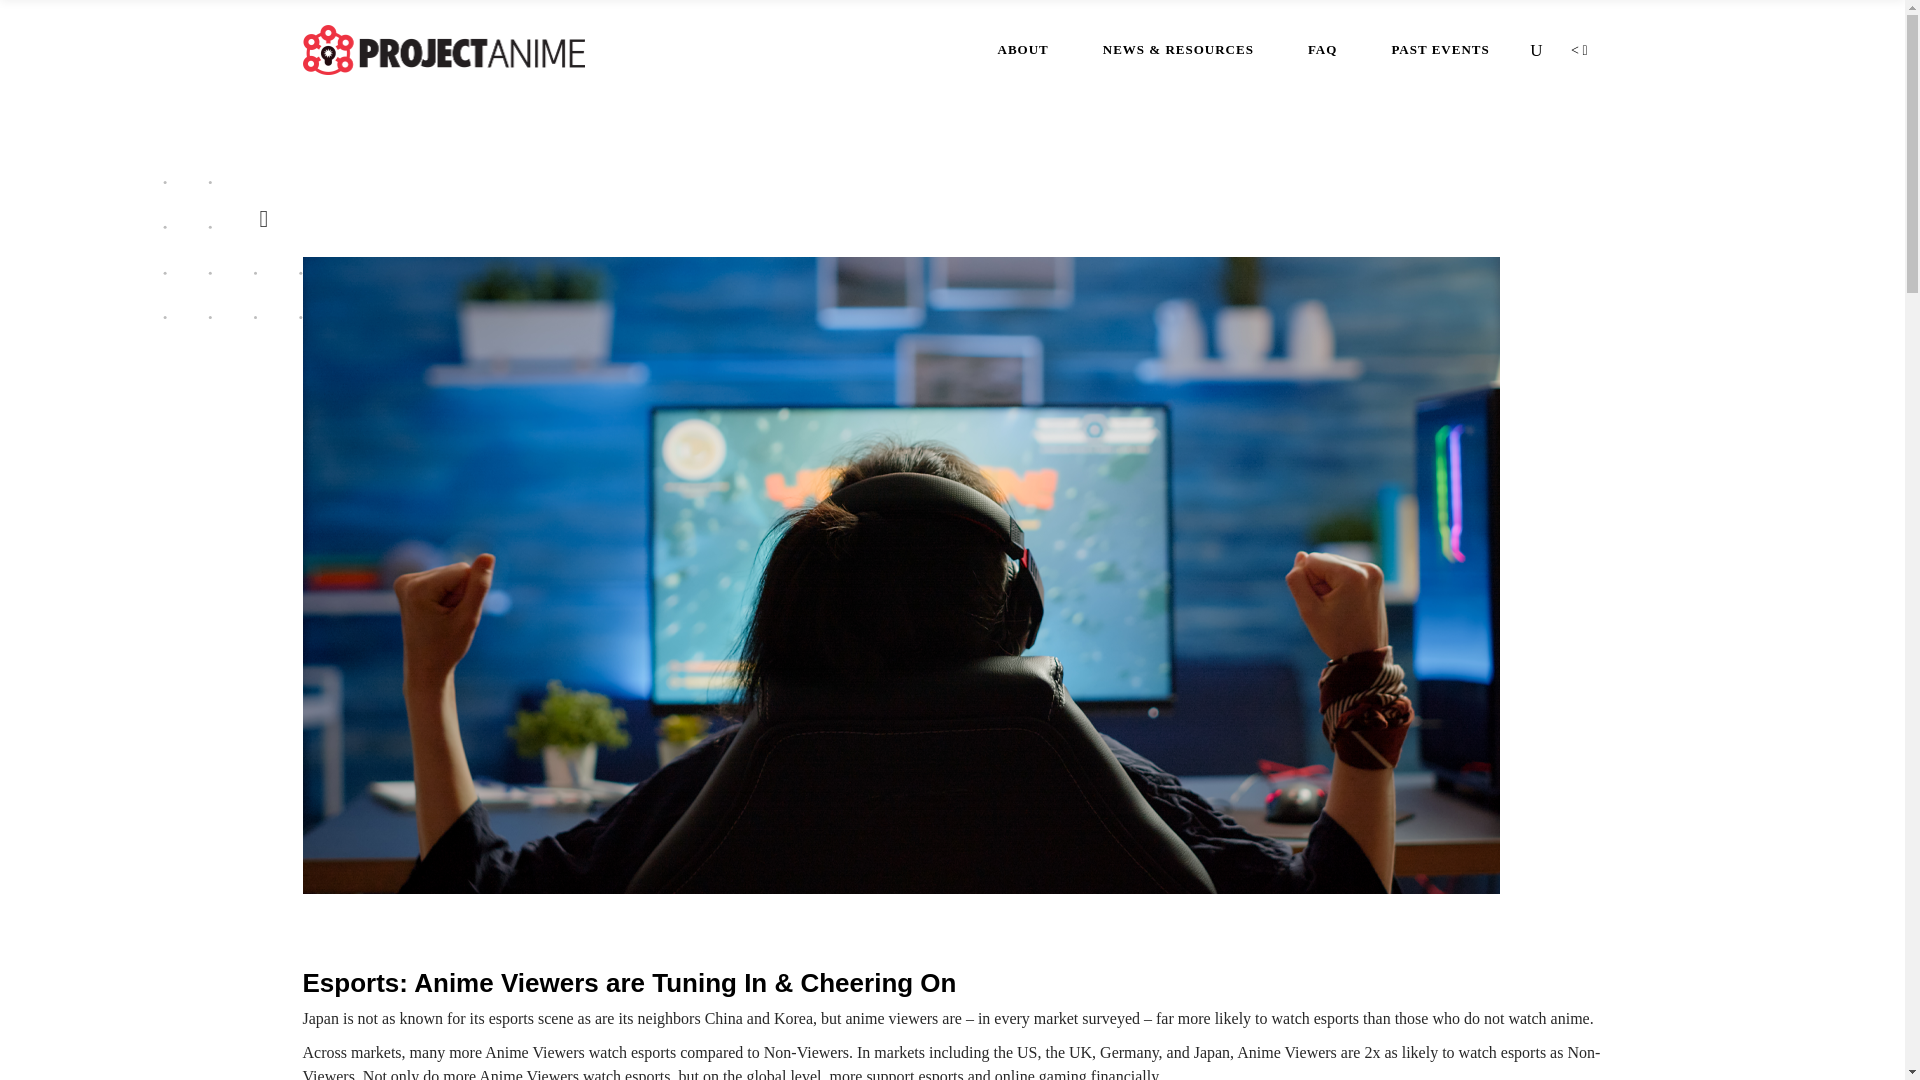 The width and height of the screenshot is (1920, 1080). What do you see at coordinates (1023, 50) in the screenshot?
I see `ABOUT` at bounding box center [1023, 50].